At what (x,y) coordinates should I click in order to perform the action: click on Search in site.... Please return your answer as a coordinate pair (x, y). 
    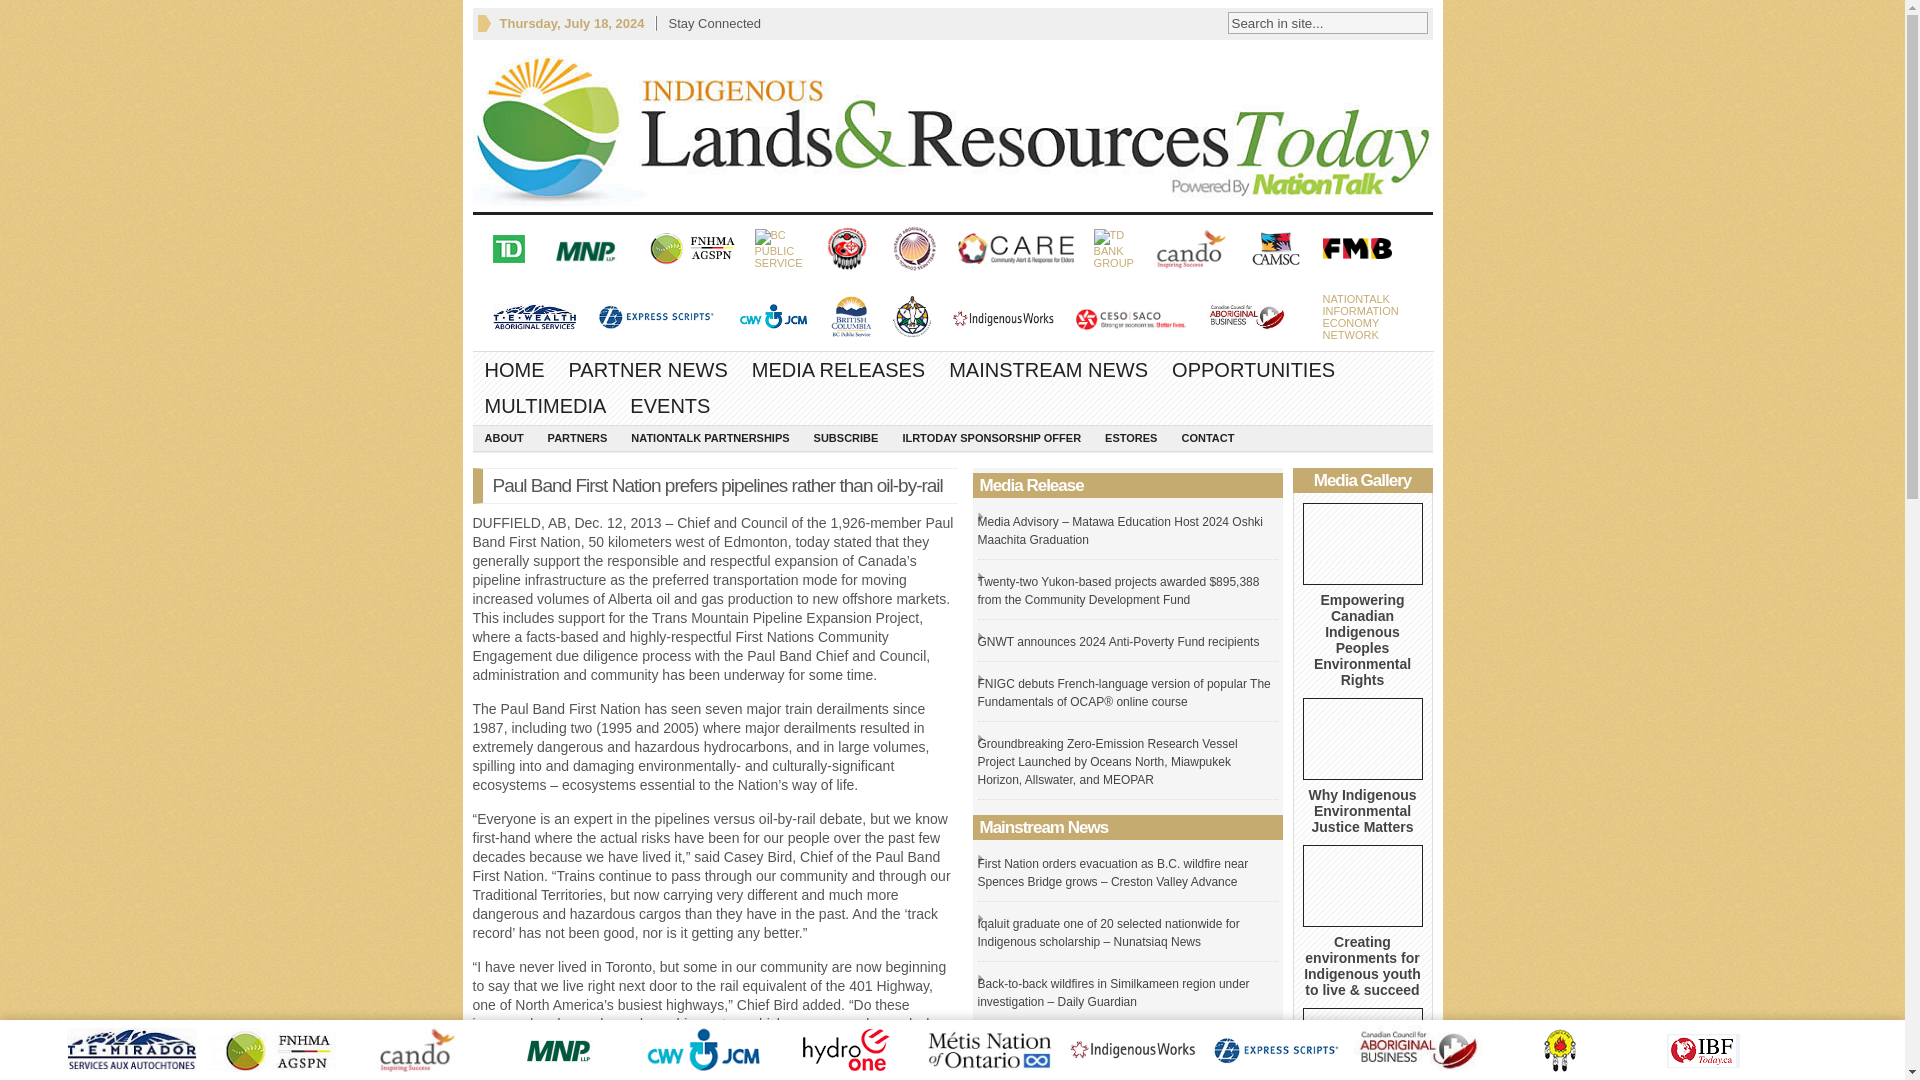
    Looking at the image, I should click on (1314, 22).